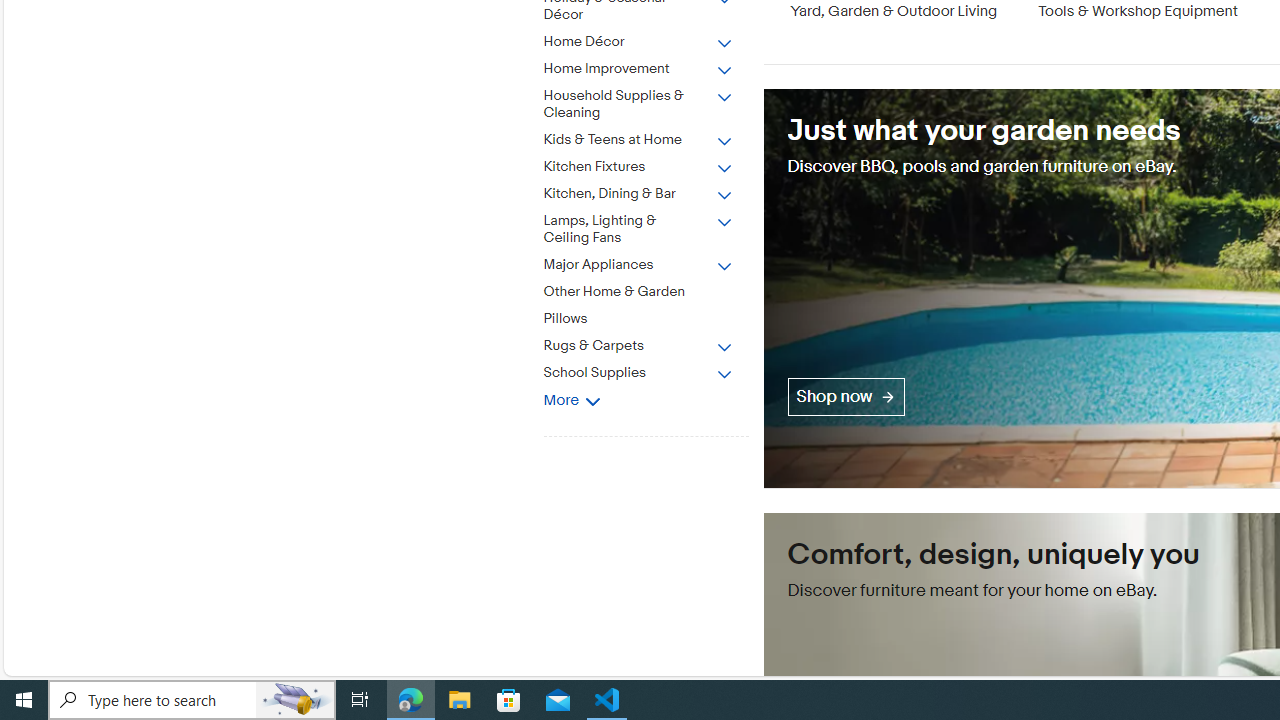  What do you see at coordinates (638, 105) in the screenshot?
I see `Household Supplies & Cleaning` at bounding box center [638, 105].